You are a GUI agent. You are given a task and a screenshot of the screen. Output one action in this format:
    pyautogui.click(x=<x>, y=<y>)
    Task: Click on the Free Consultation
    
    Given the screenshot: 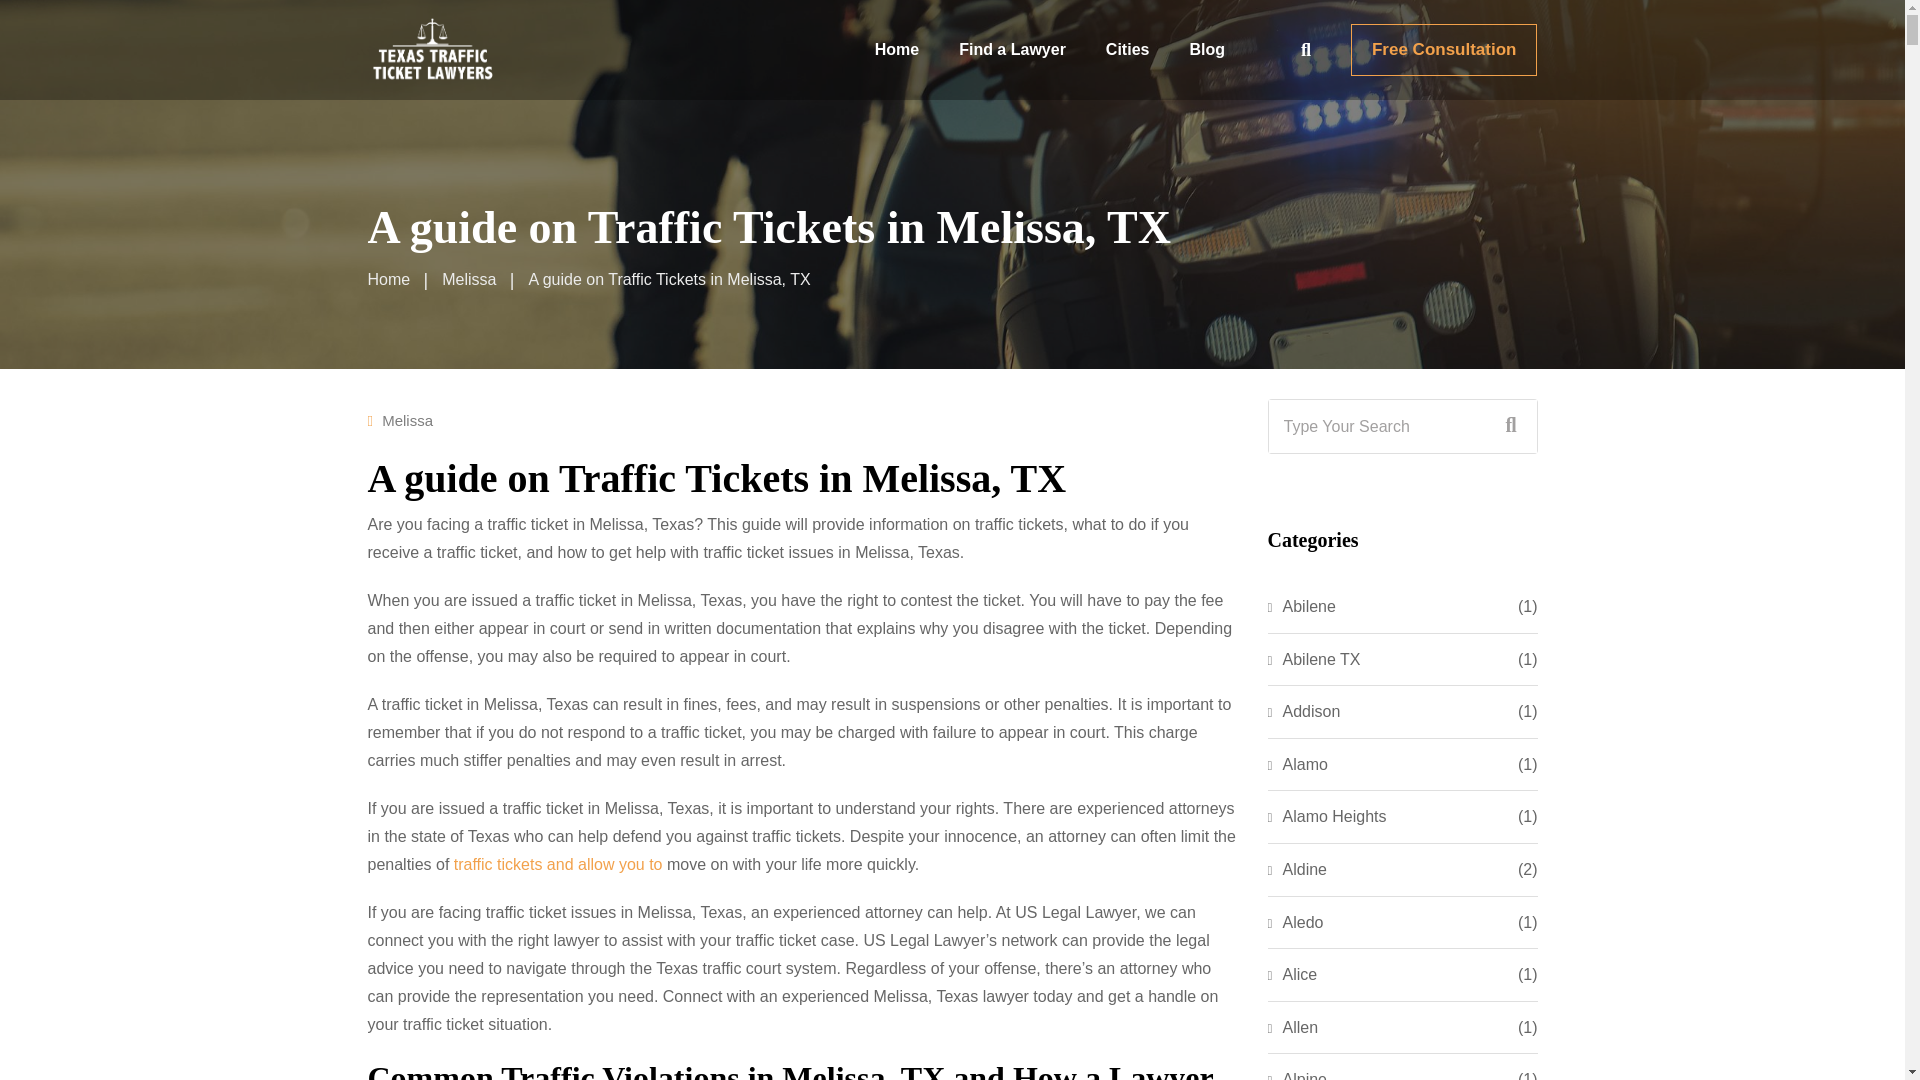 What is the action you would take?
    pyautogui.click(x=1444, y=49)
    